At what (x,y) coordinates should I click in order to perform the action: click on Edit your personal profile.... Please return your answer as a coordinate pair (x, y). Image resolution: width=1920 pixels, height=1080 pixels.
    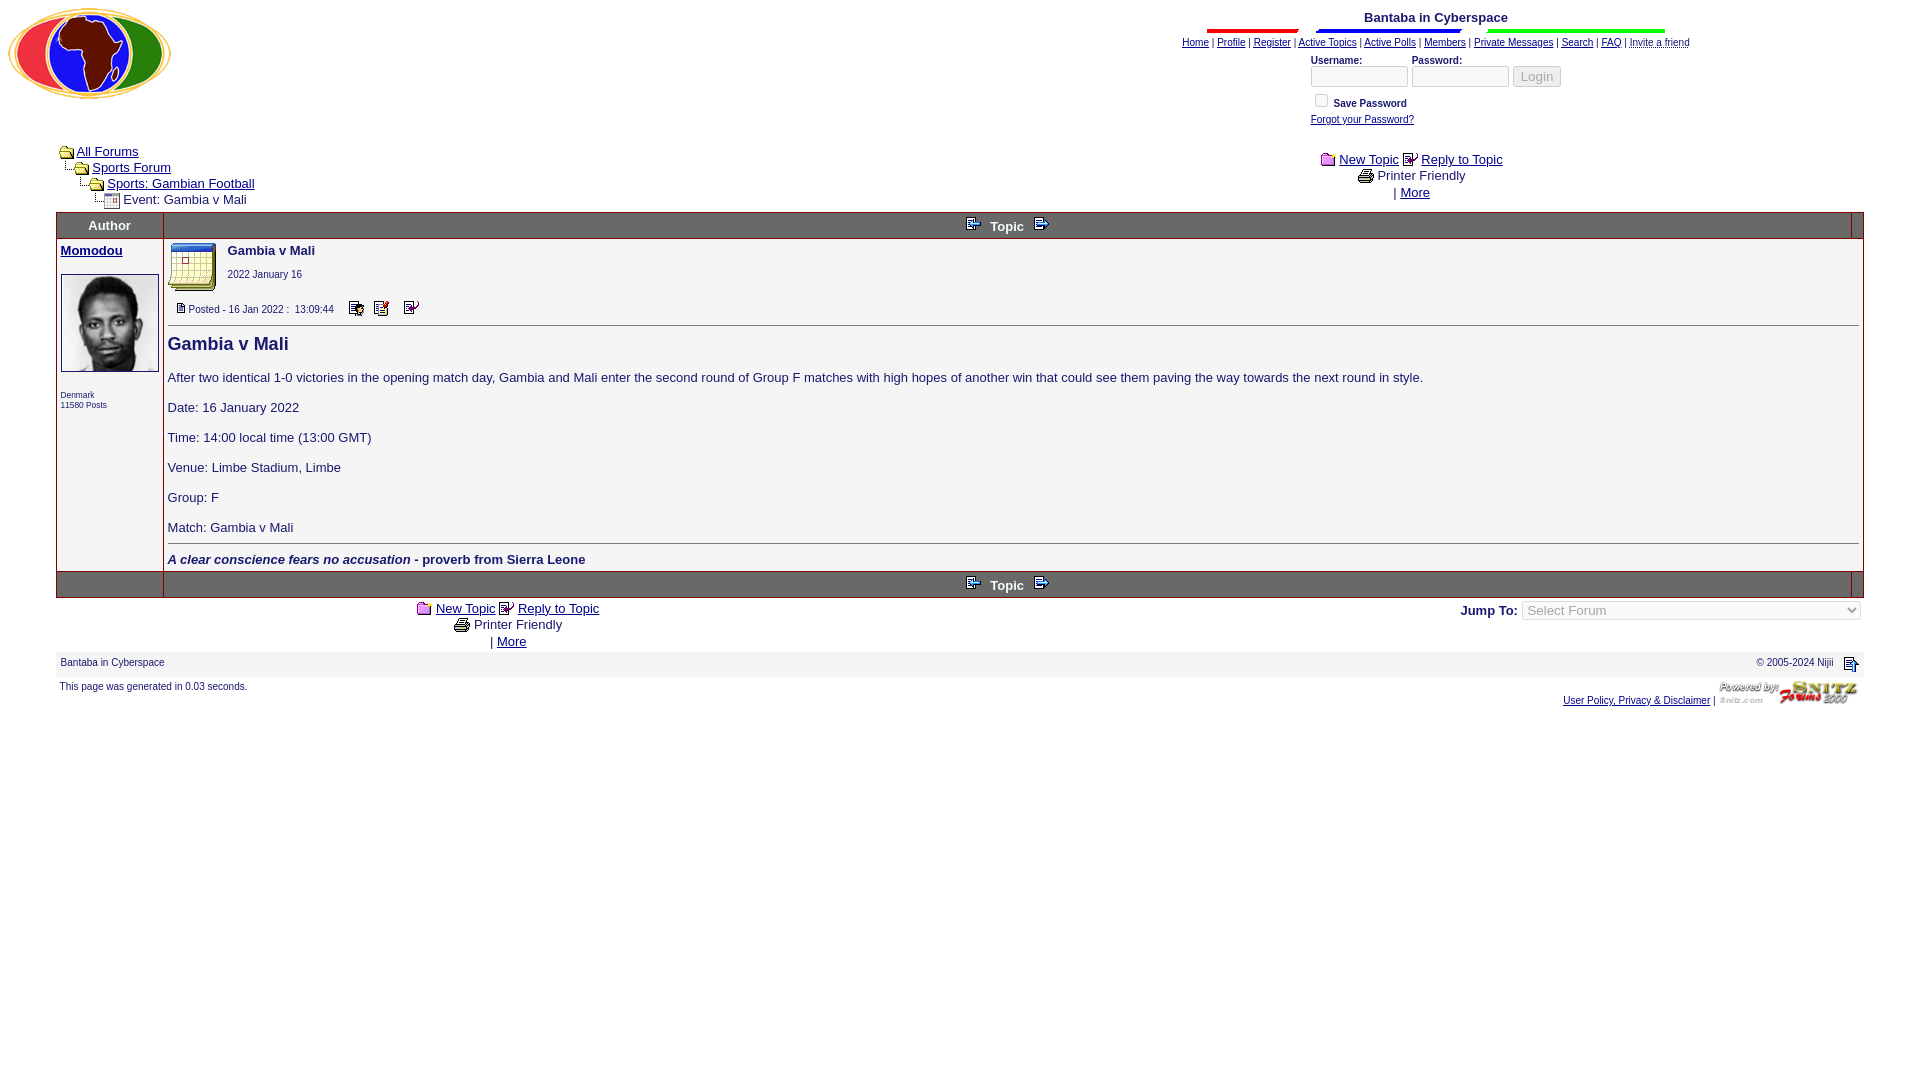
    Looking at the image, I should click on (1230, 42).